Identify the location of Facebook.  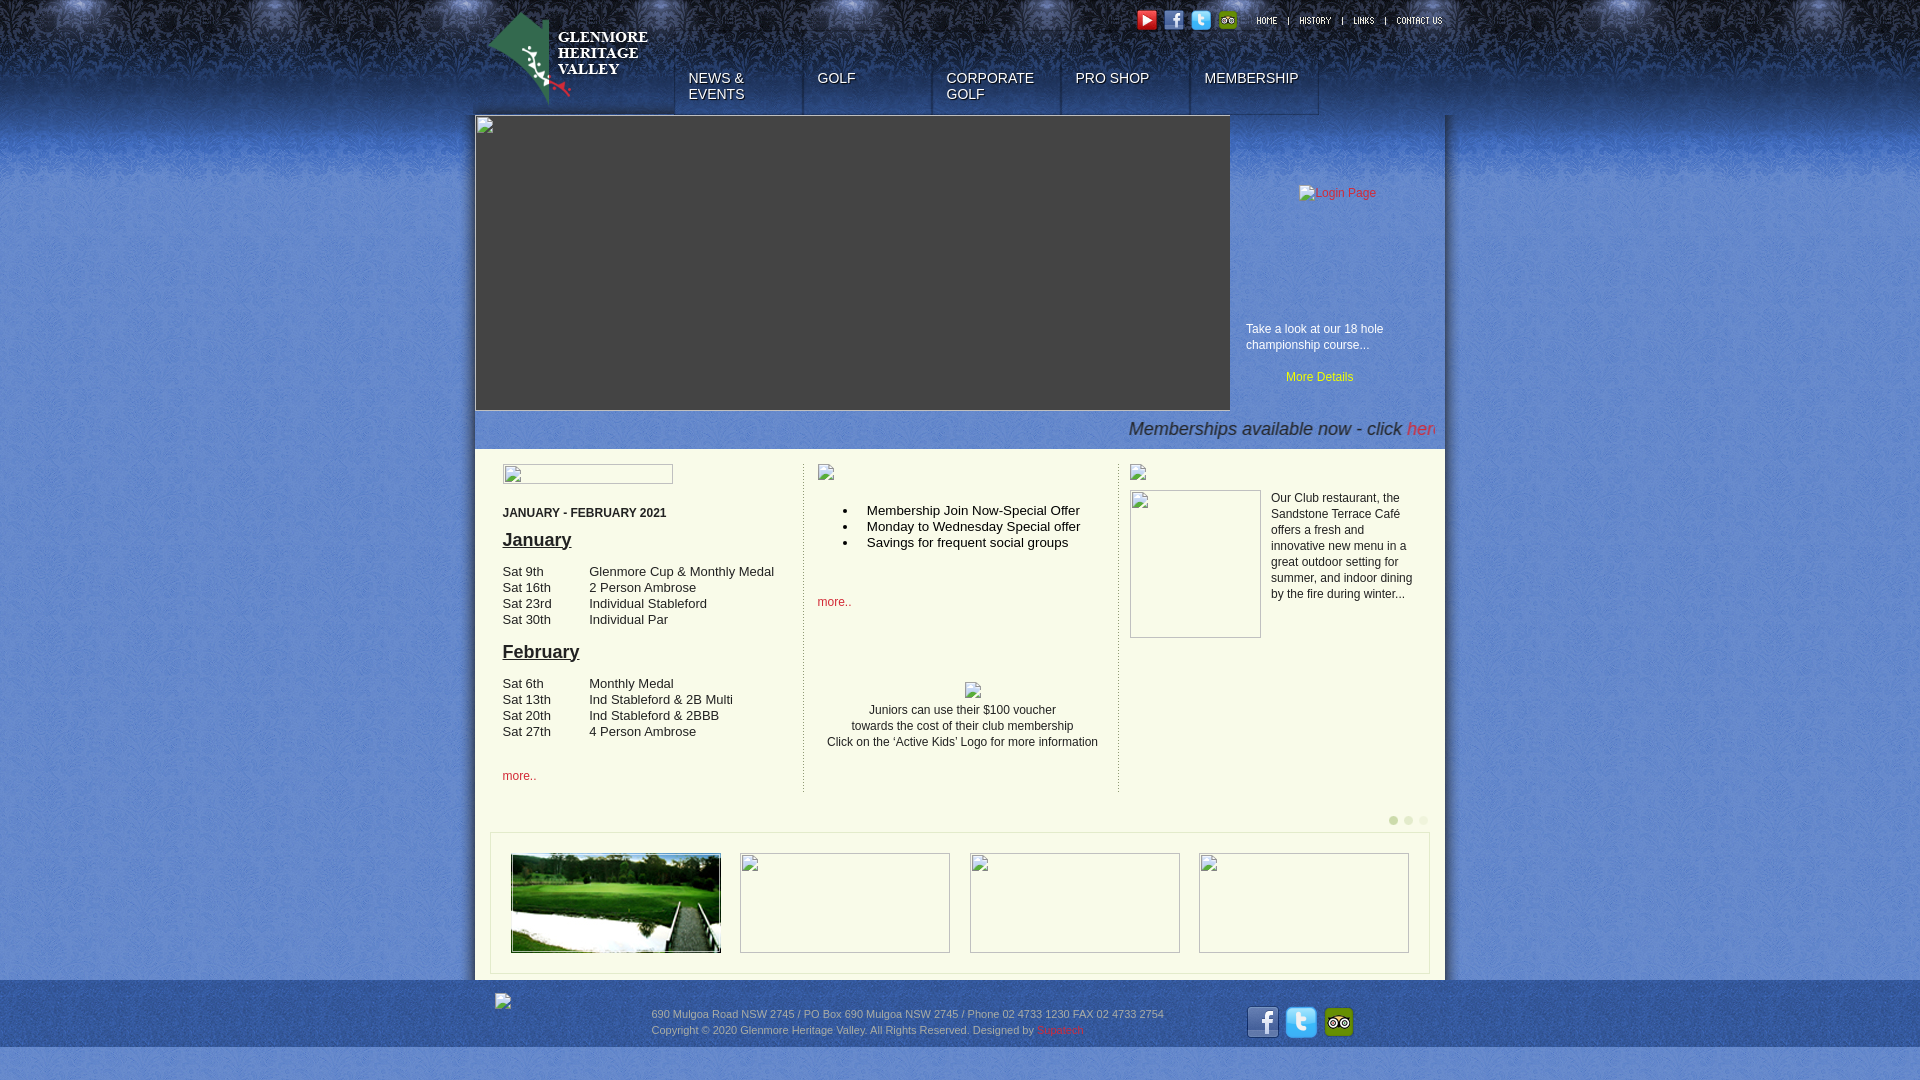
(1648, 431).